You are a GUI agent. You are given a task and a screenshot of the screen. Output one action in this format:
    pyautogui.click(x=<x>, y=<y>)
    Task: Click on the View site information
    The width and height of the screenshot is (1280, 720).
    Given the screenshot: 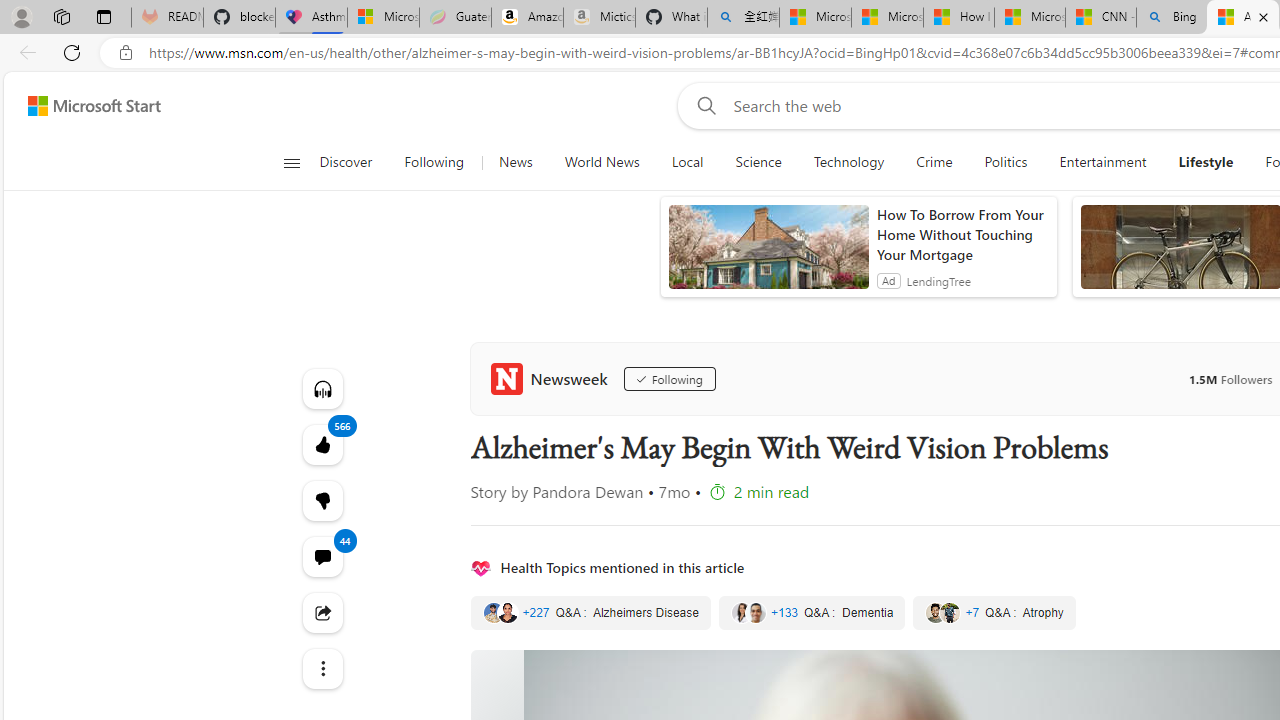 What is the action you would take?
    pyautogui.click(x=126, y=53)
    